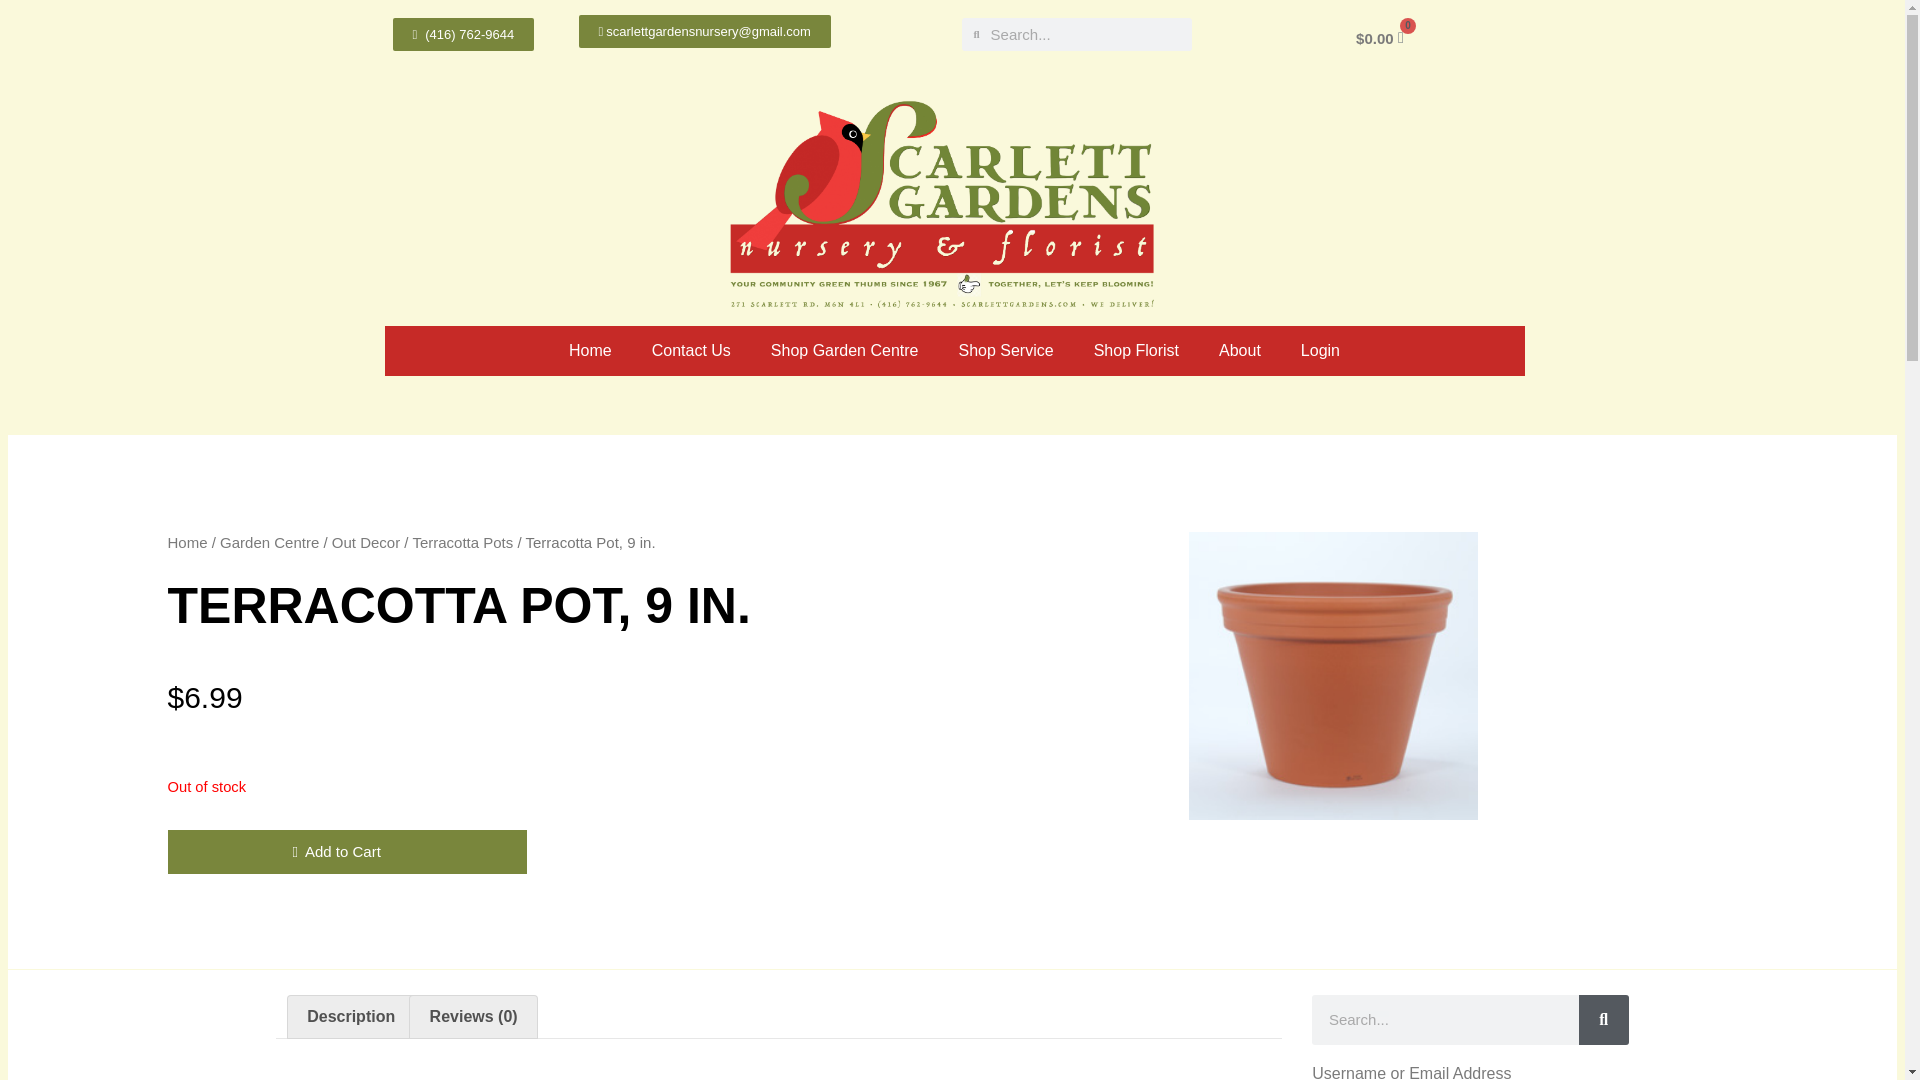  I want to click on Contact Us, so click(692, 350).